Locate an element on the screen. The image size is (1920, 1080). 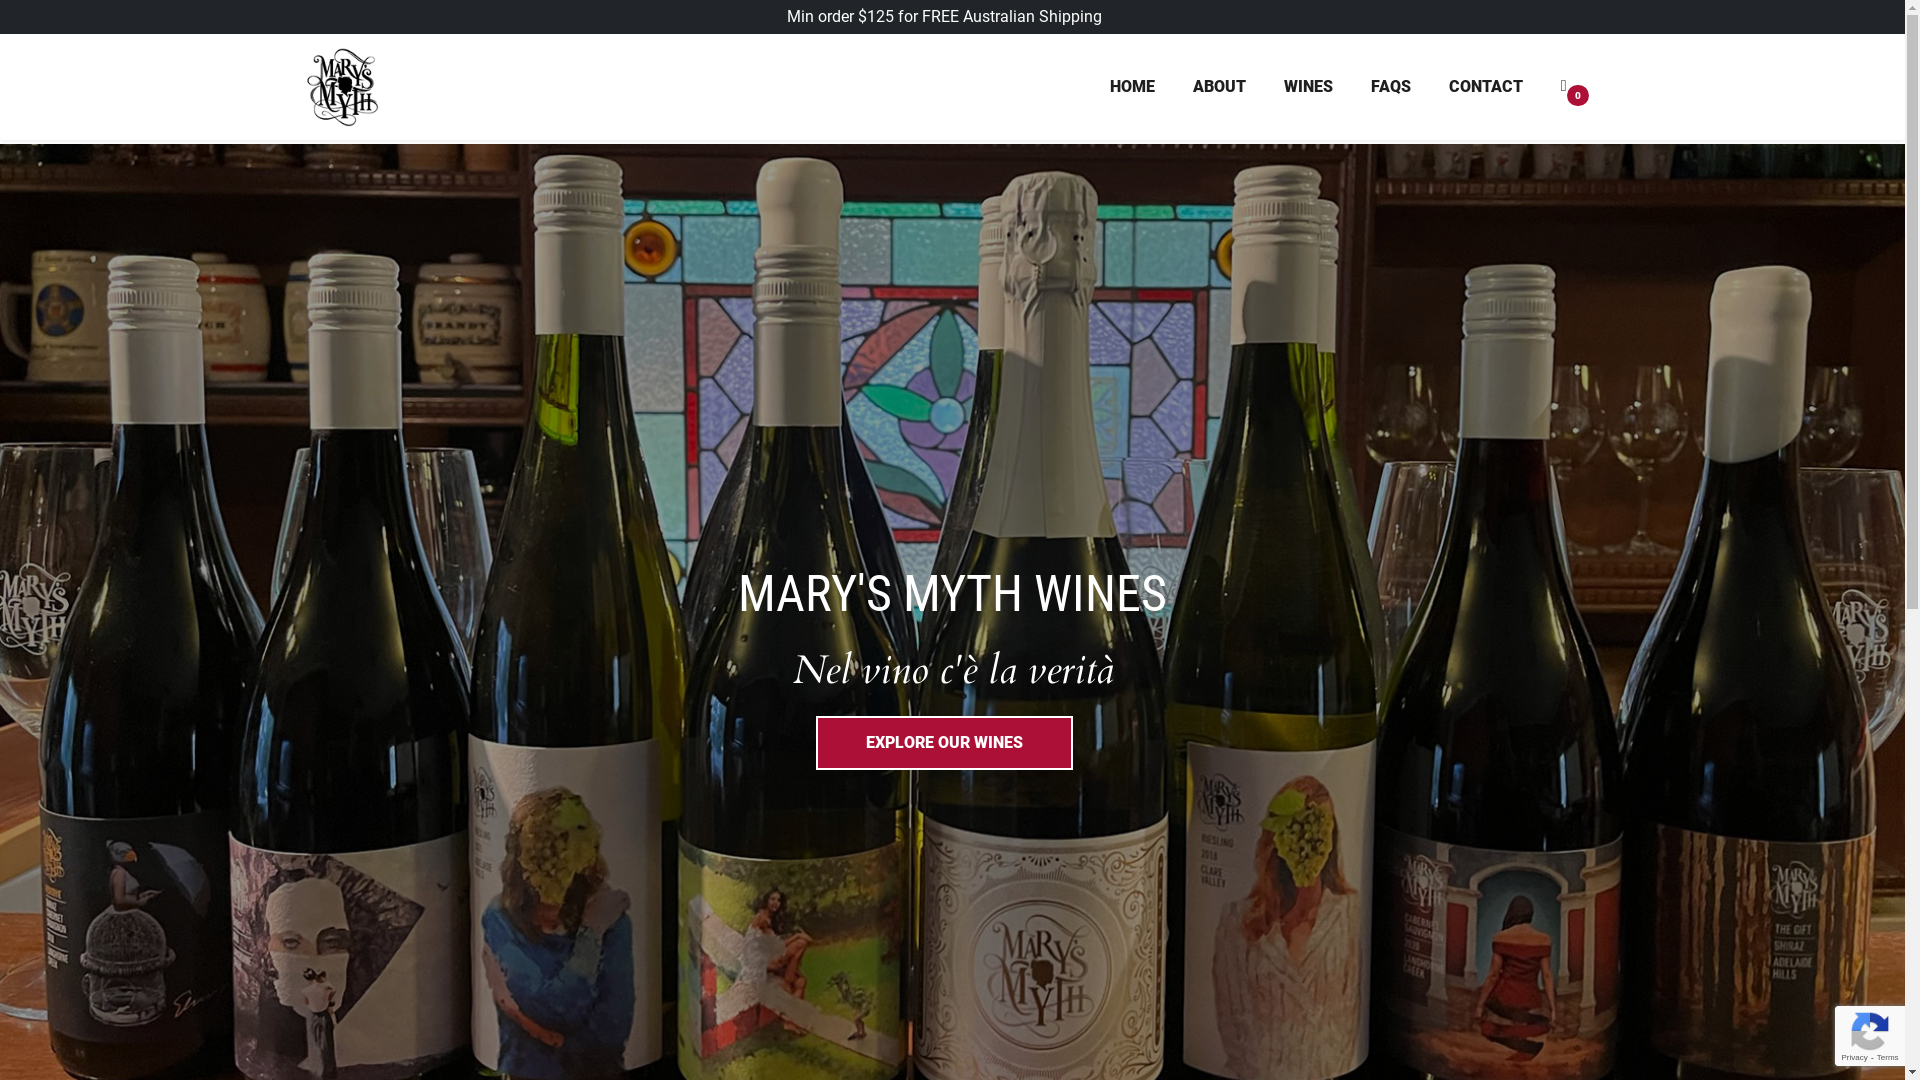
Mary's Myth Wines is located at coordinates (341, 87).